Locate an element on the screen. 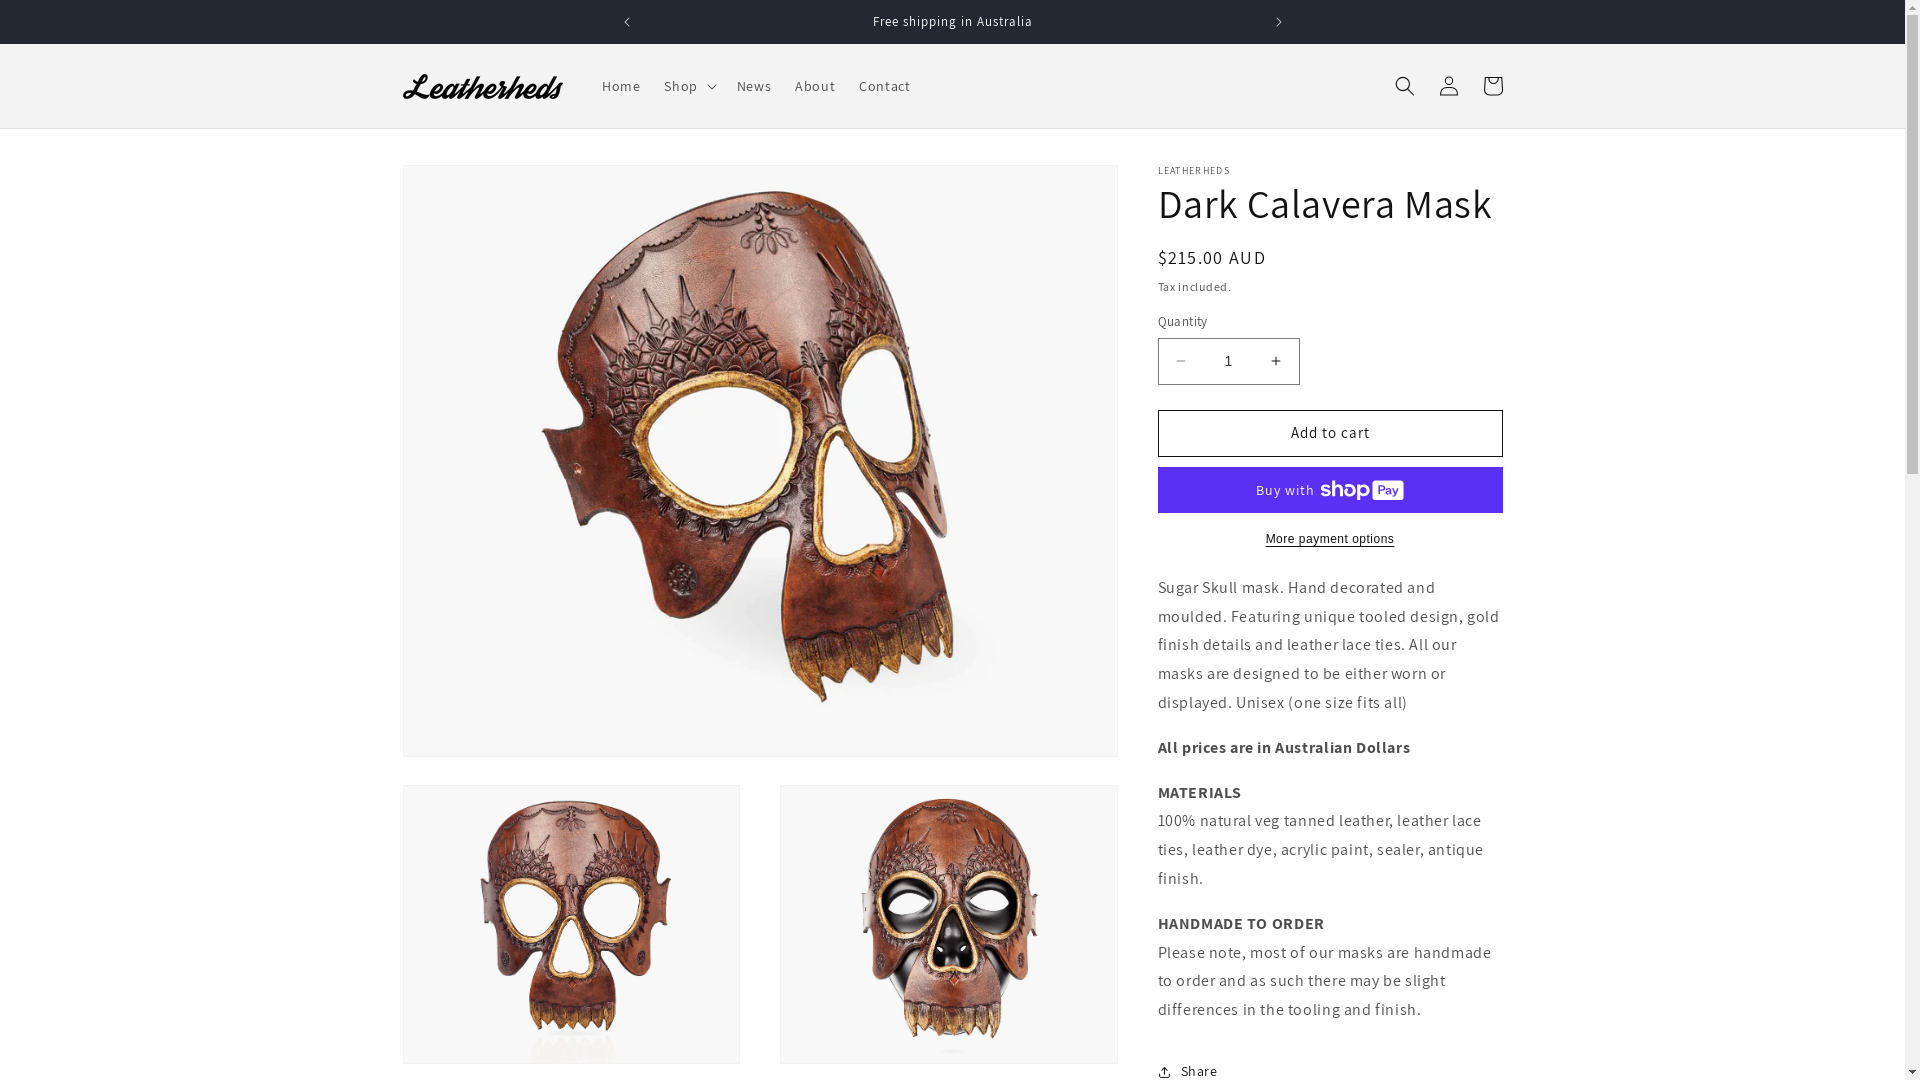 The image size is (1920, 1080). Log in is located at coordinates (1448, 86).